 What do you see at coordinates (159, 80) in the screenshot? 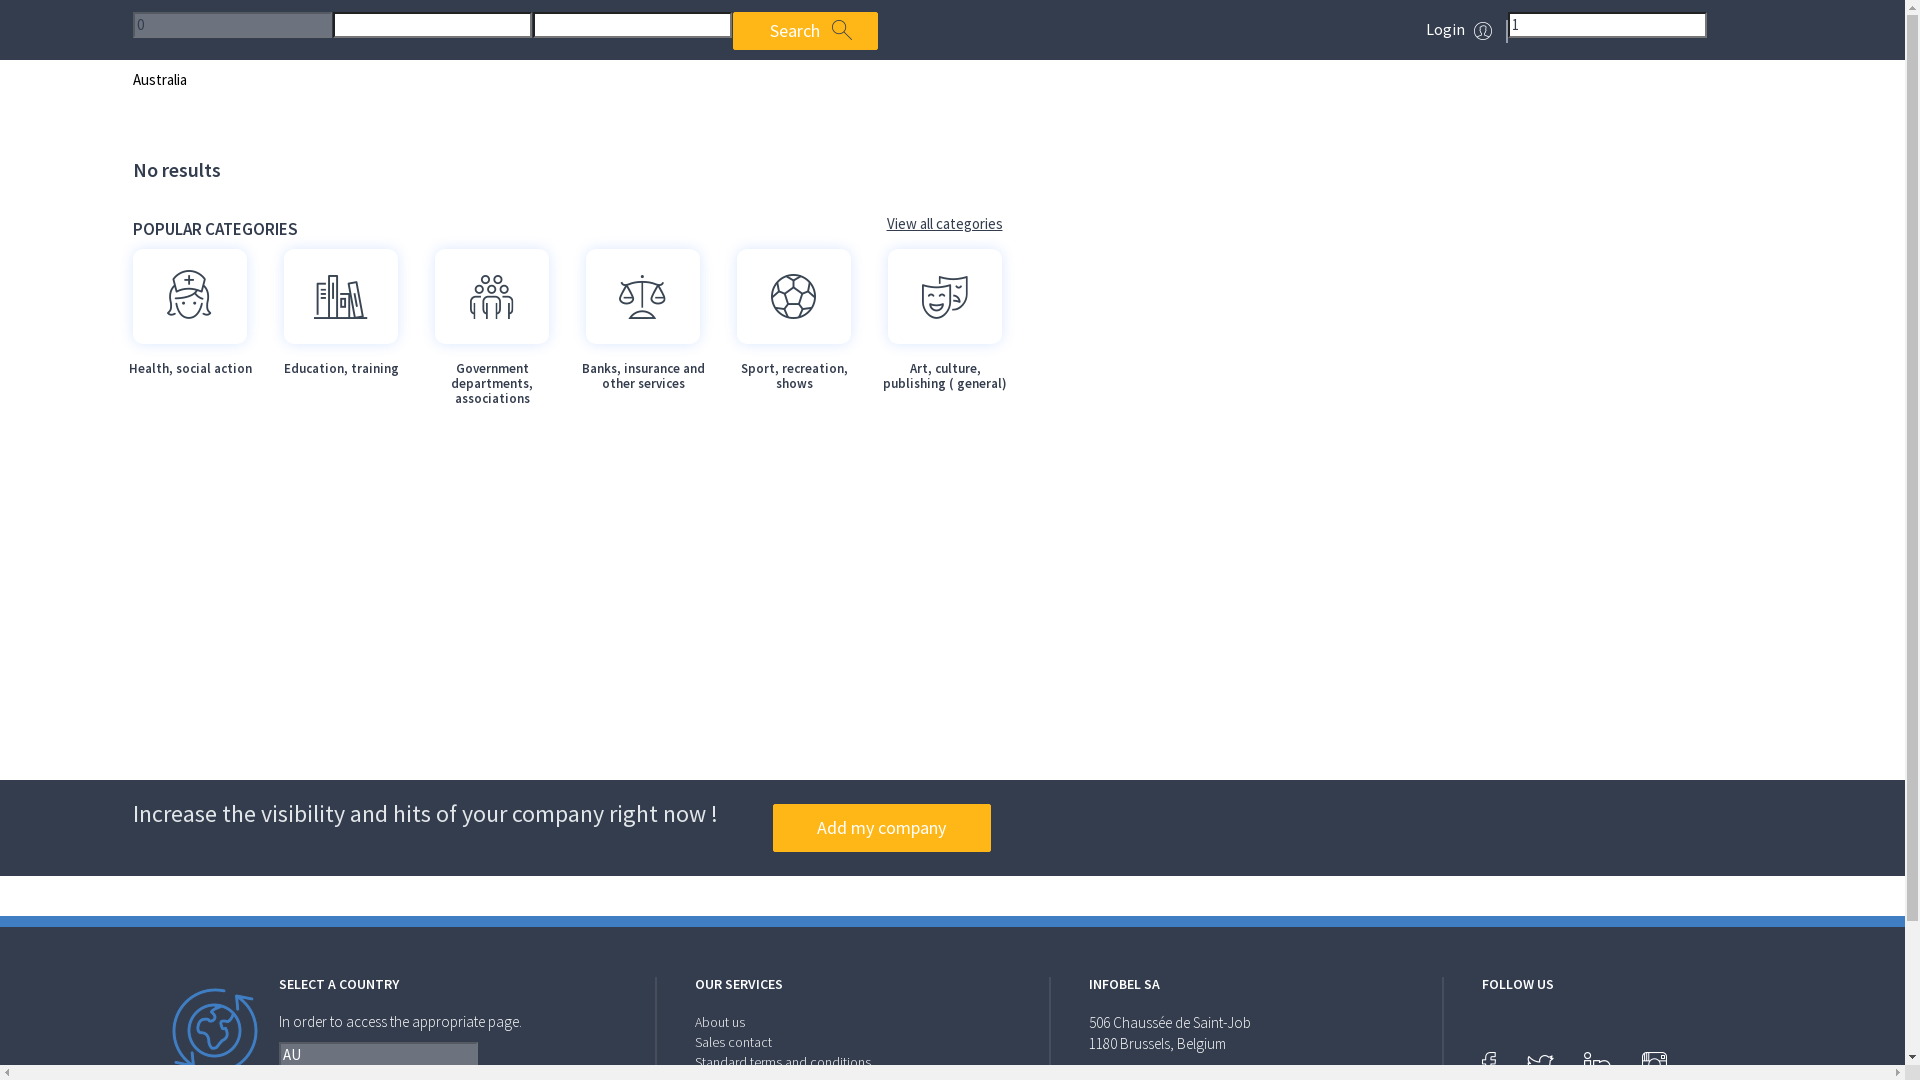
I see `Australia` at bounding box center [159, 80].